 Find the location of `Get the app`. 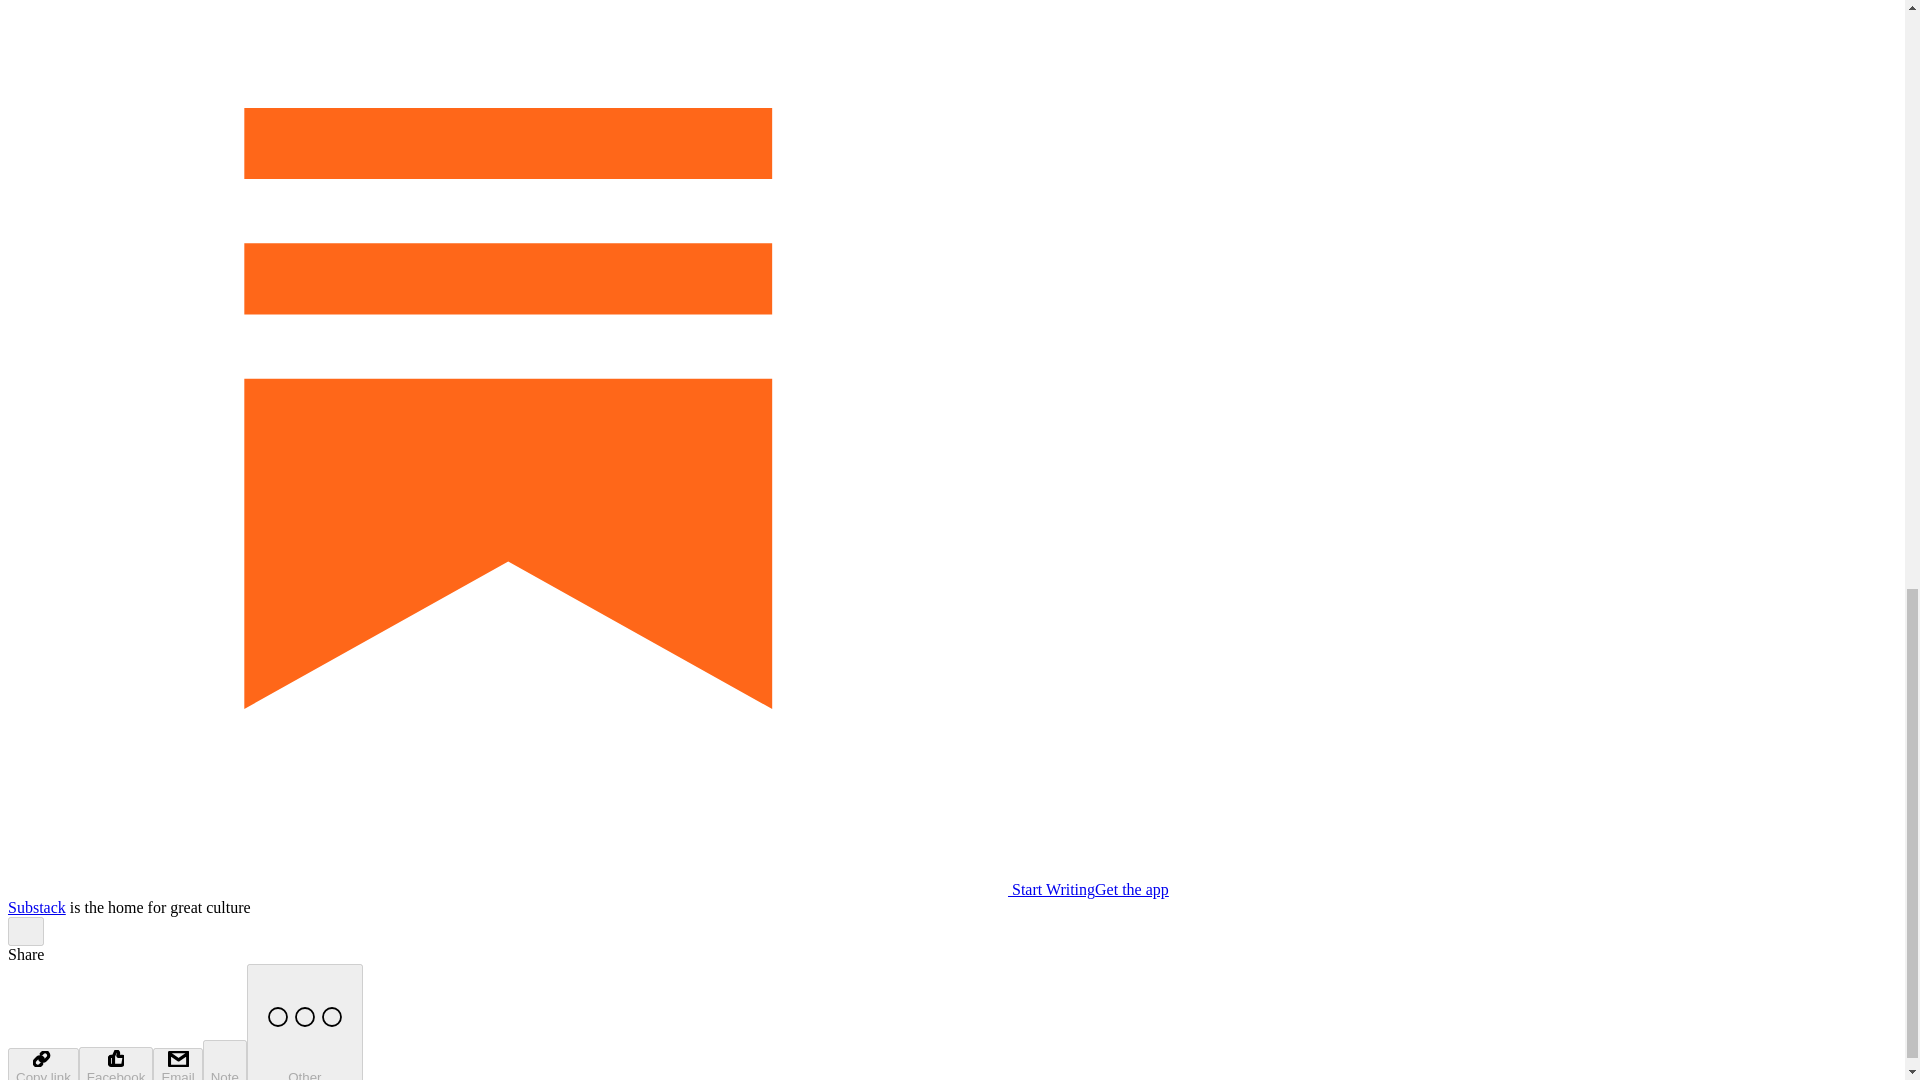

Get the app is located at coordinates (1132, 889).